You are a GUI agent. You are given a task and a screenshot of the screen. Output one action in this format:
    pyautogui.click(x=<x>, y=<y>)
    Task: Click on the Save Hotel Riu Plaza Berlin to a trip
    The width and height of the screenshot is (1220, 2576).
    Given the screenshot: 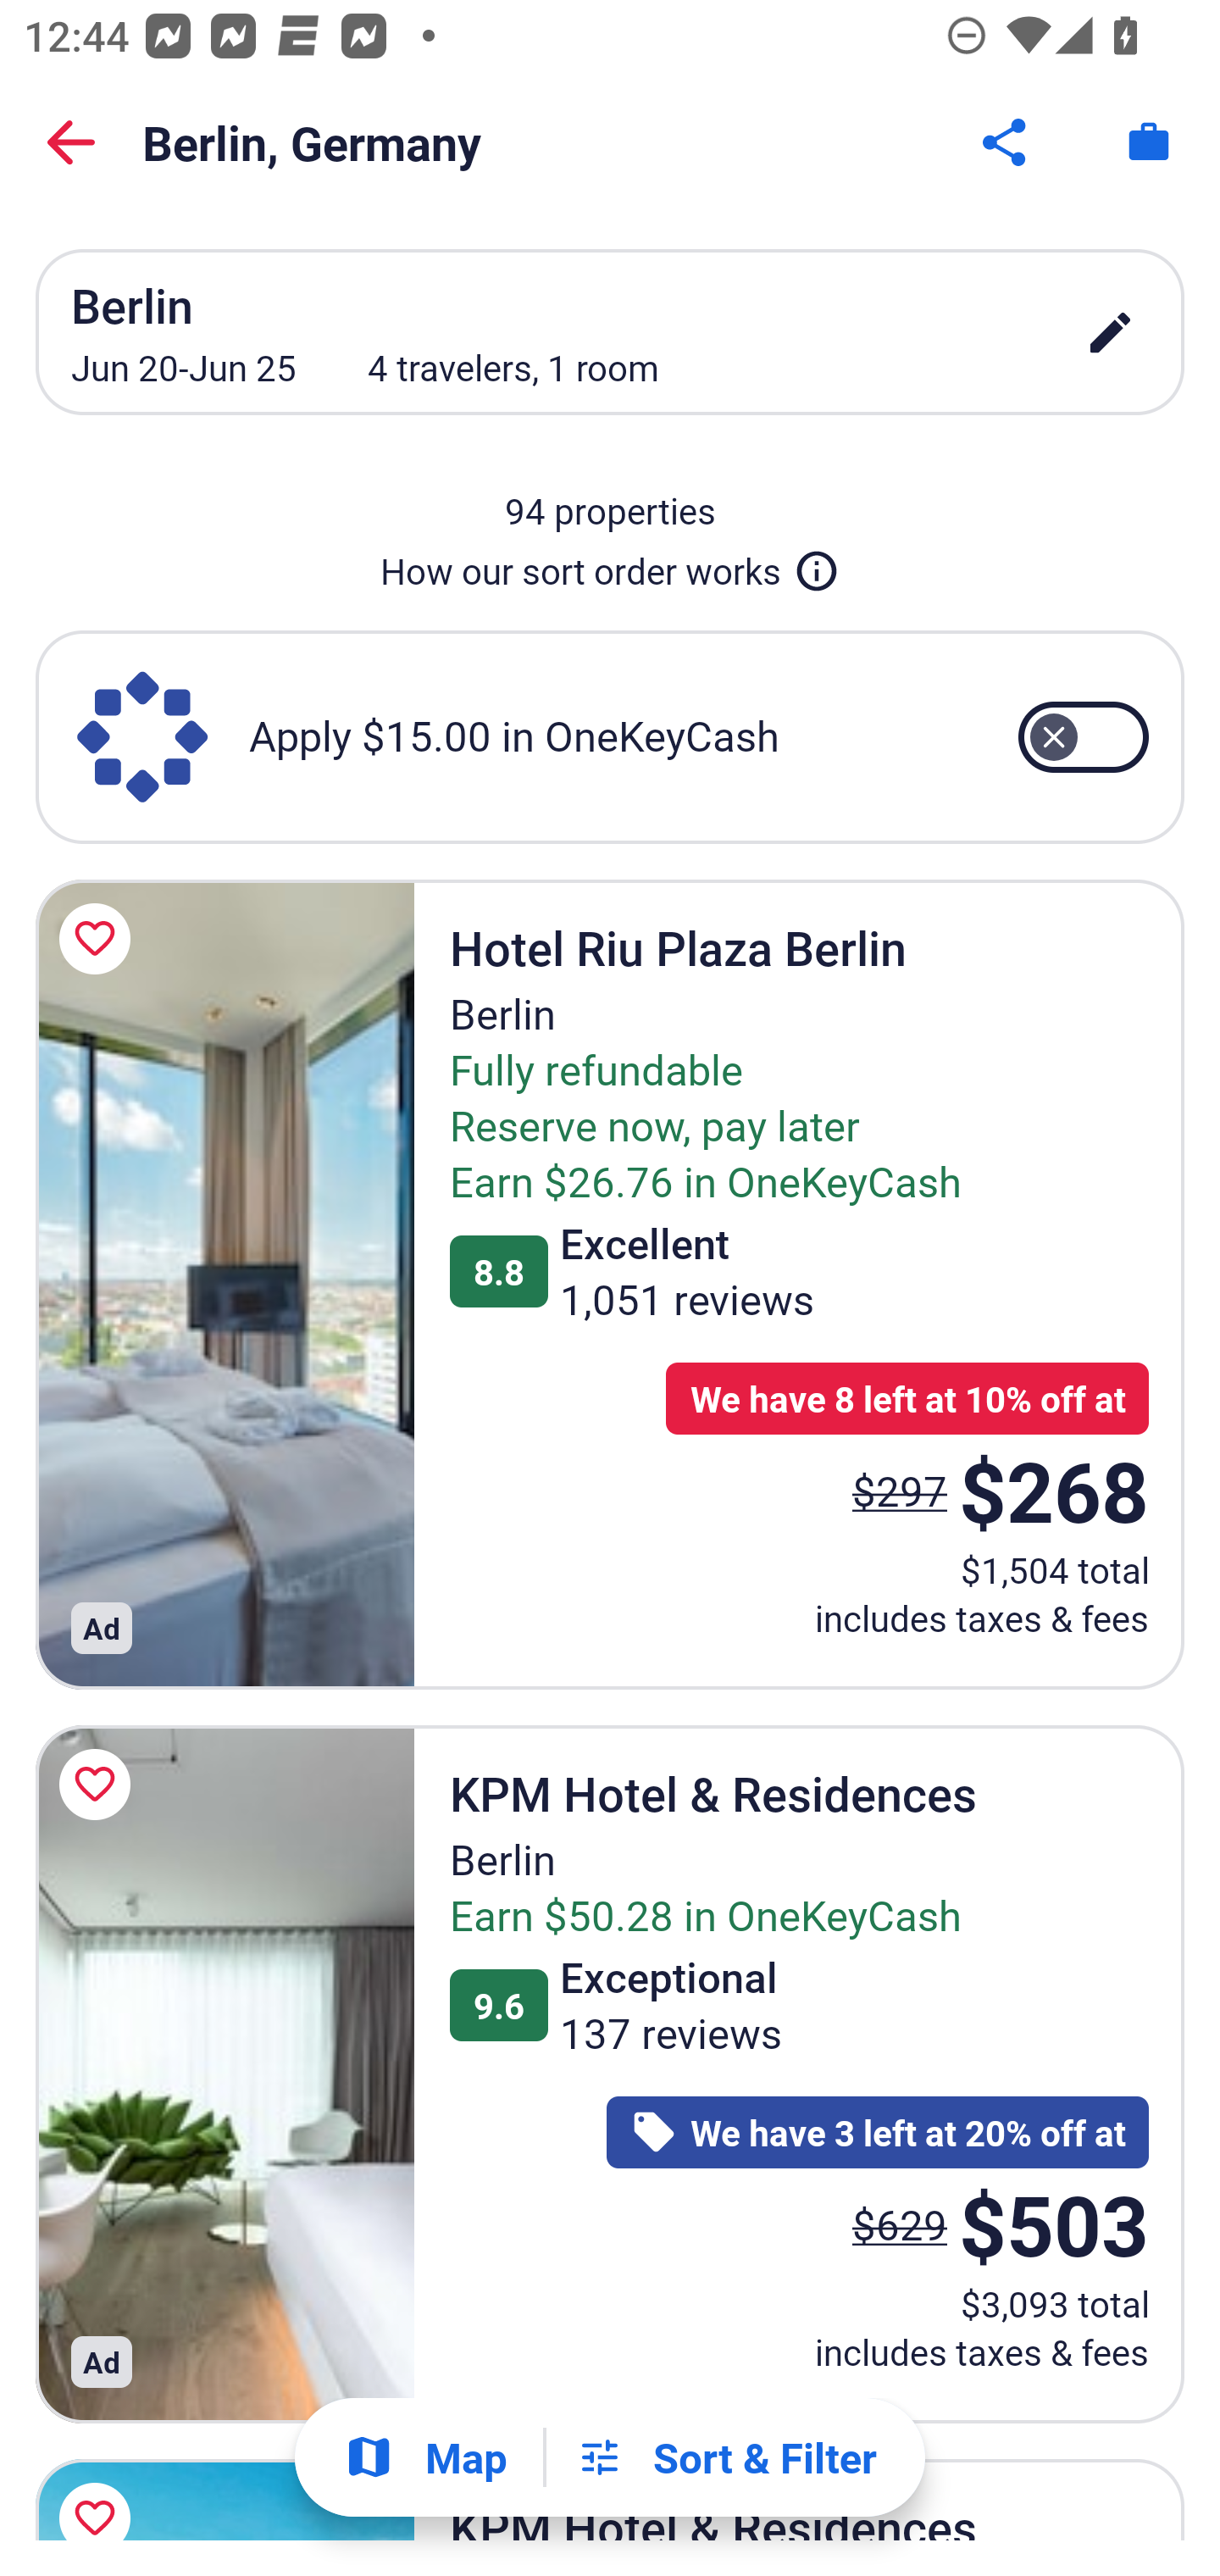 What is the action you would take?
    pyautogui.click(x=100, y=939)
    